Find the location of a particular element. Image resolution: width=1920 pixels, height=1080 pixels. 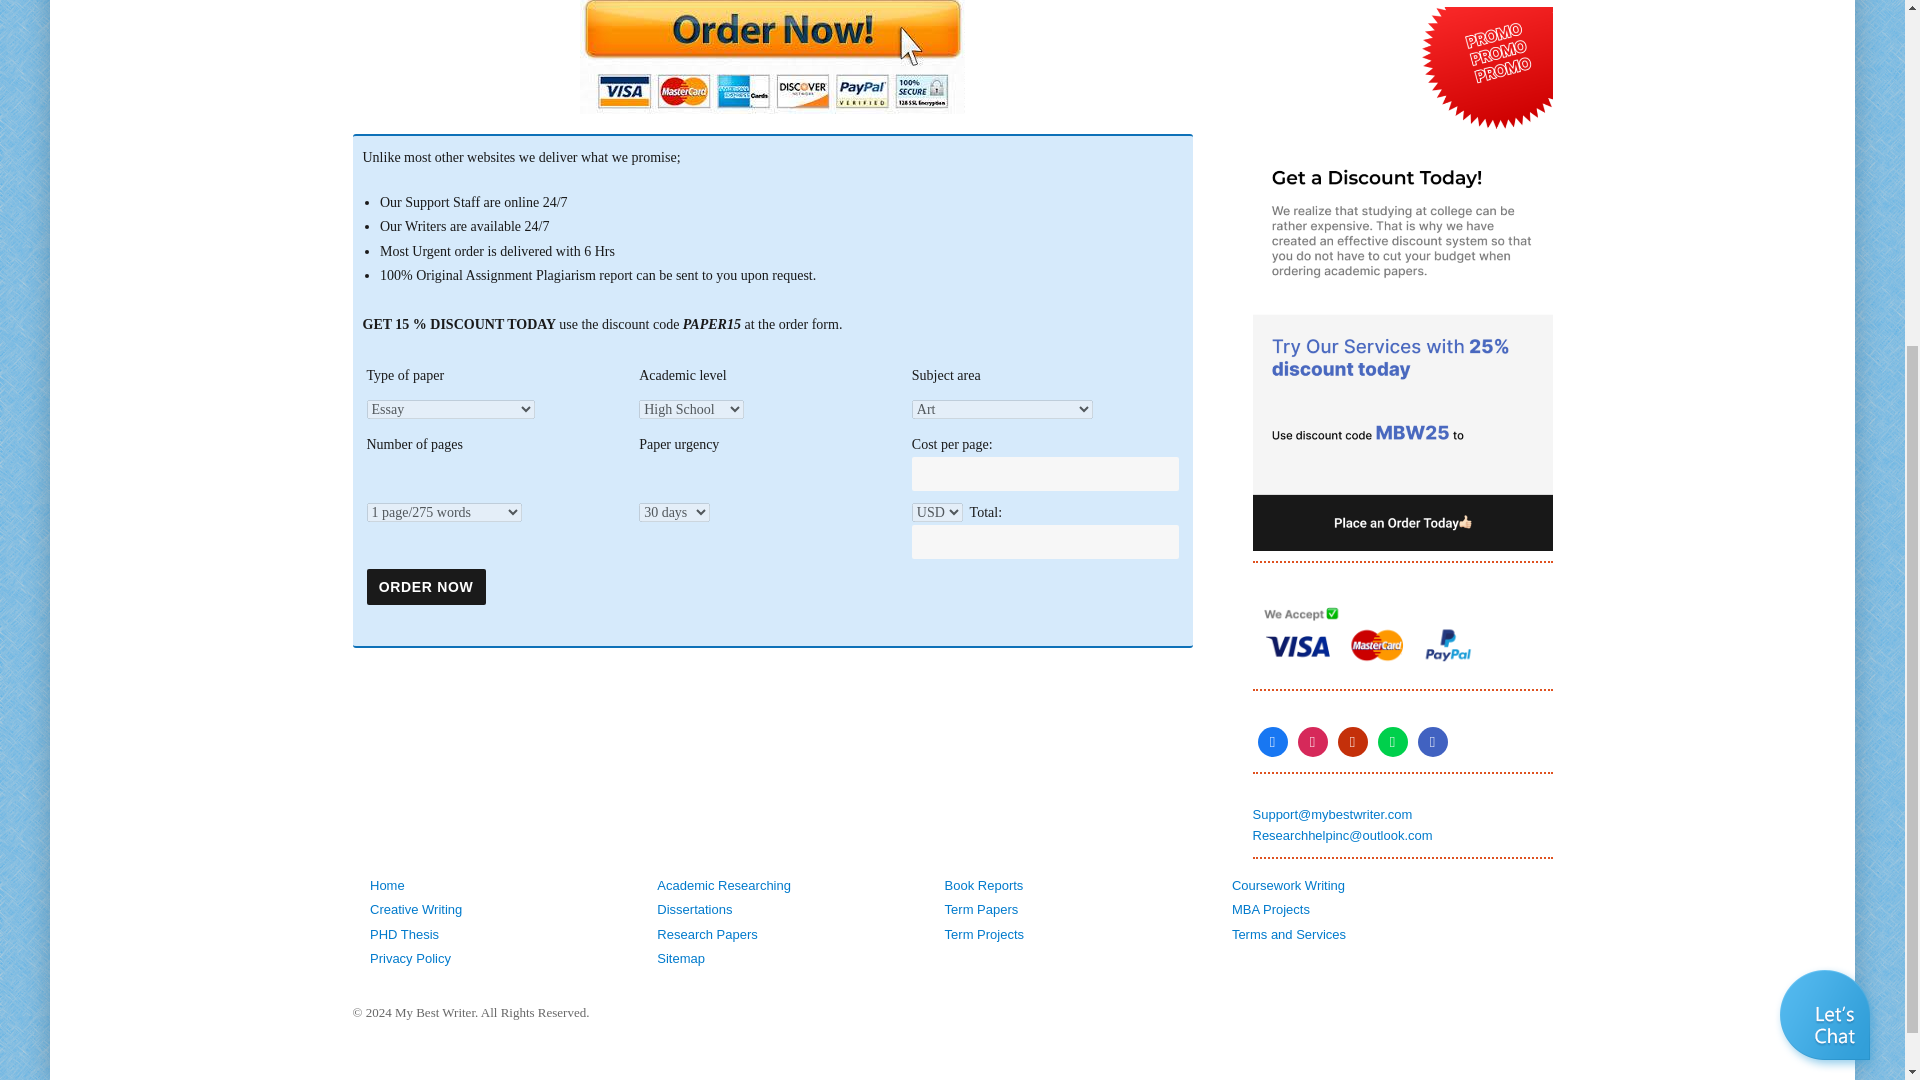

Coursework Writing is located at coordinates (1288, 886).